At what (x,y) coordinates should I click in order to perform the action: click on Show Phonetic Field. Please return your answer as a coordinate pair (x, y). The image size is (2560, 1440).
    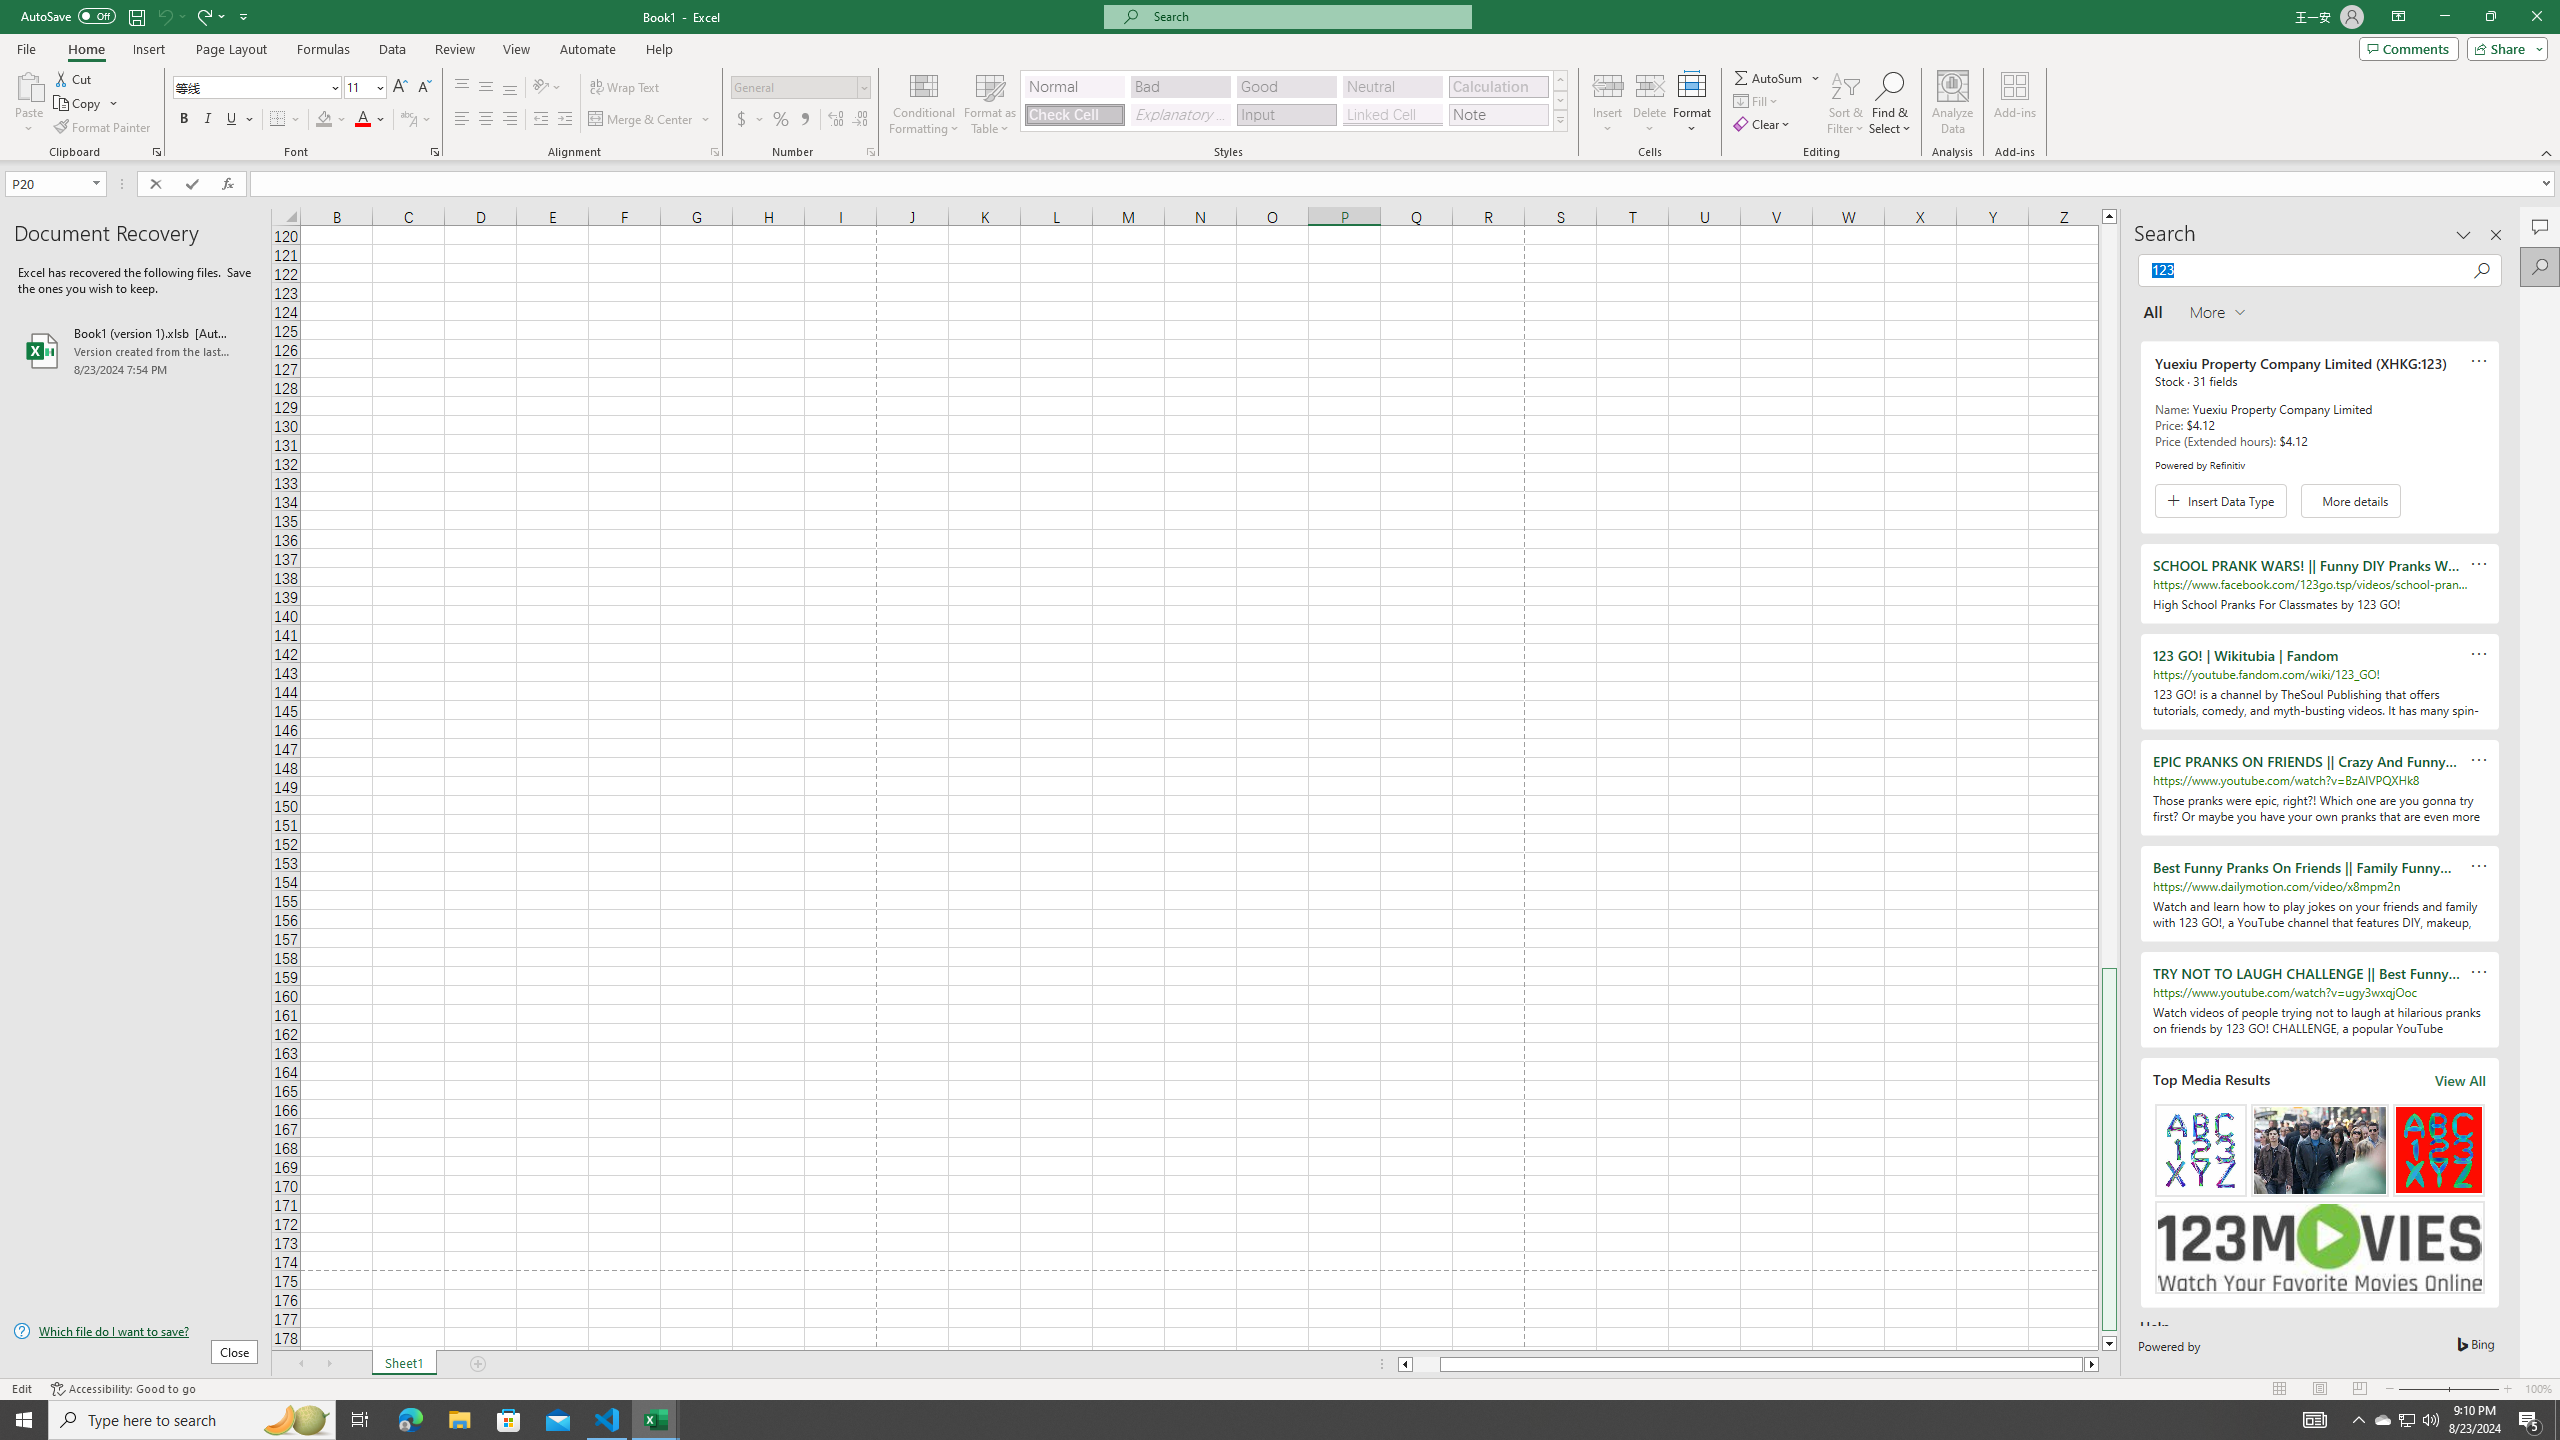
    Looking at the image, I should click on (416, 120).